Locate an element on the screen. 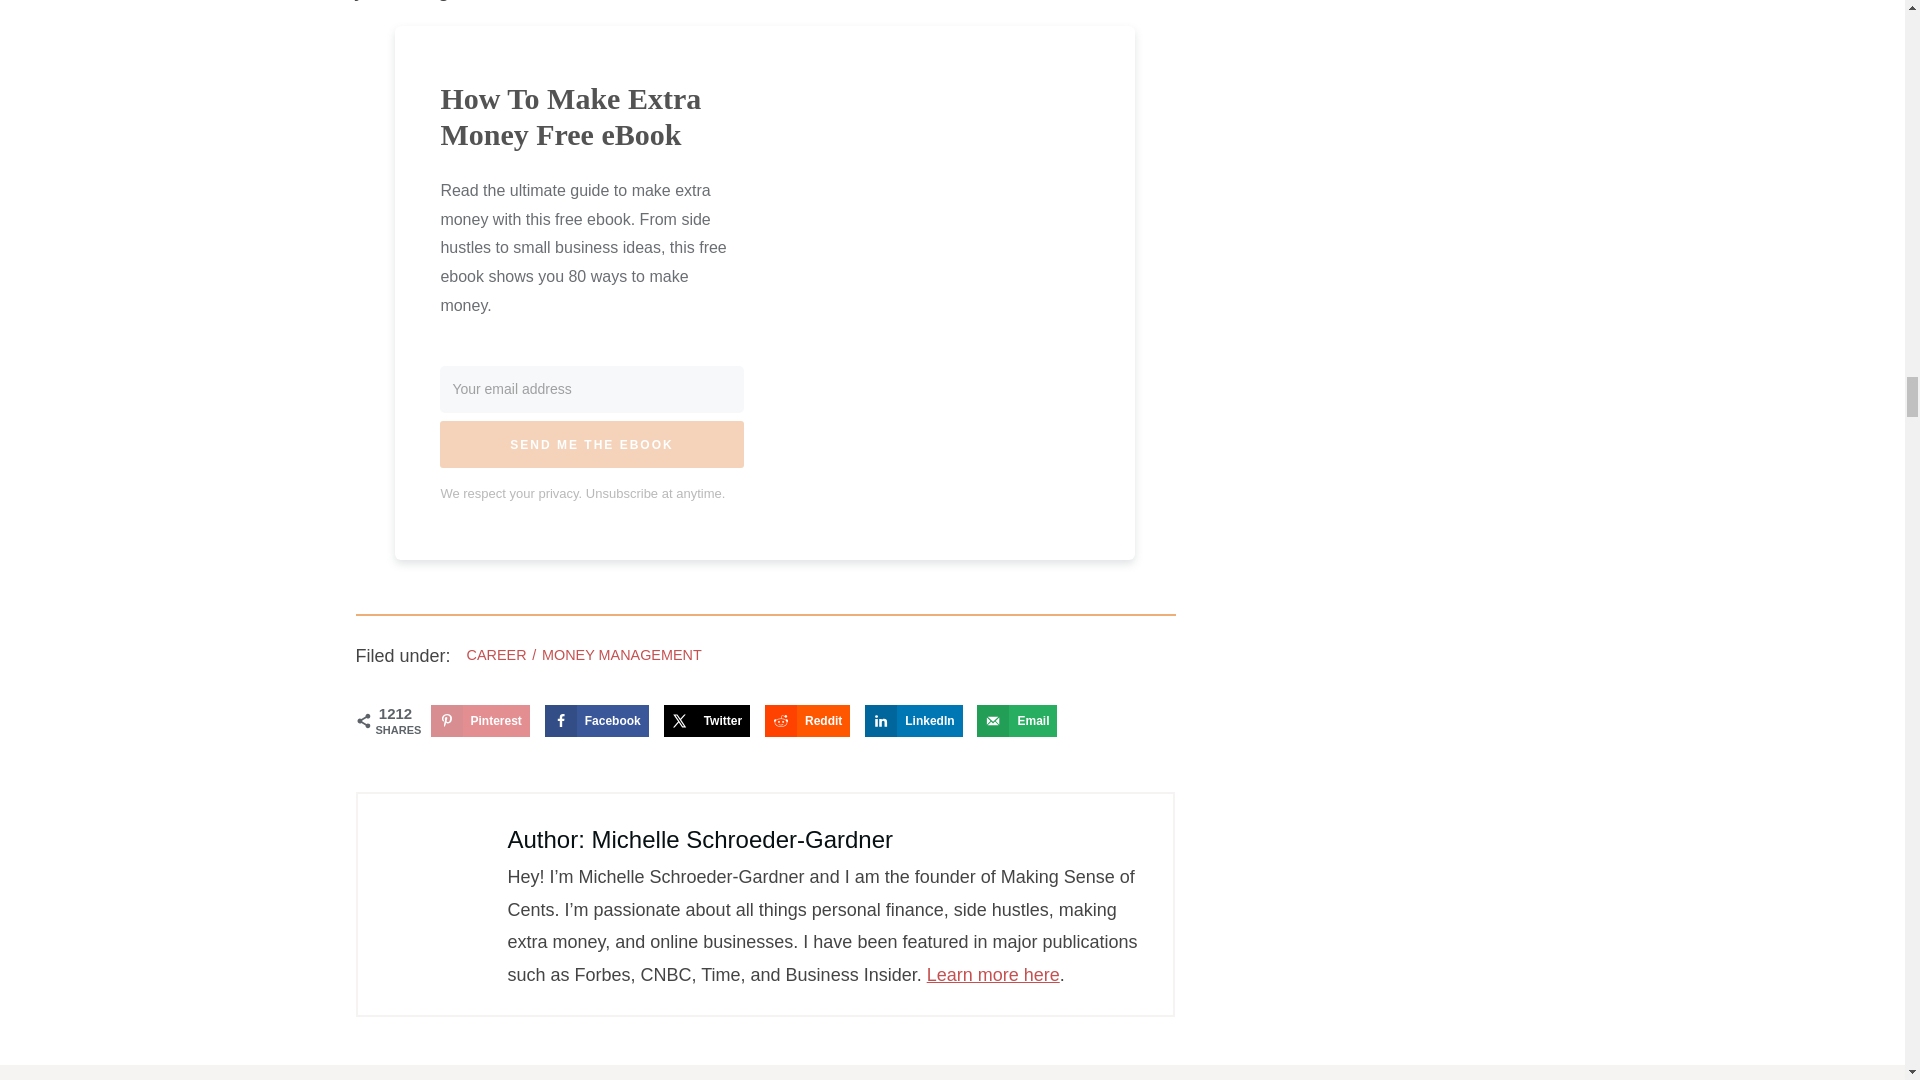  Email is located at coordinates (1017, 720).